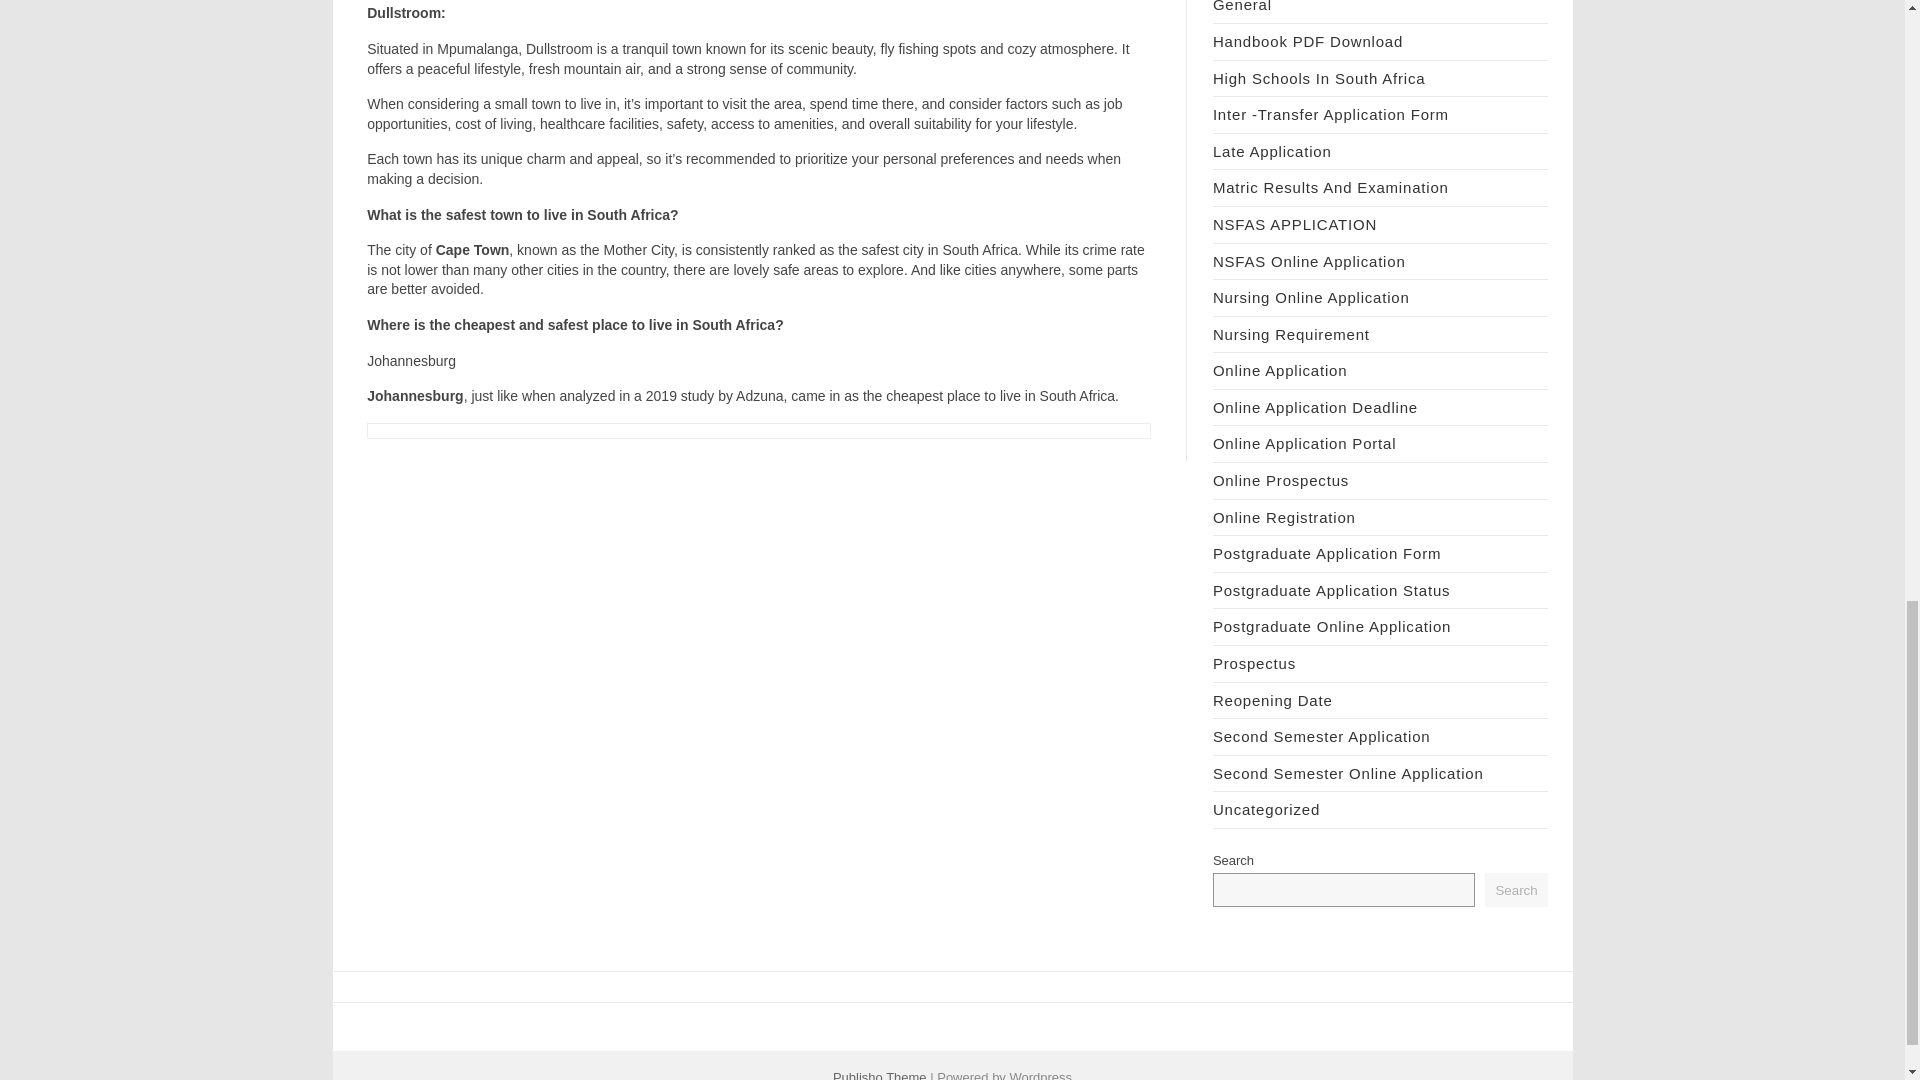 This screenshot has height=1080, width=1920. I want to click on Handbook PDF Download, so click(1308, 41).